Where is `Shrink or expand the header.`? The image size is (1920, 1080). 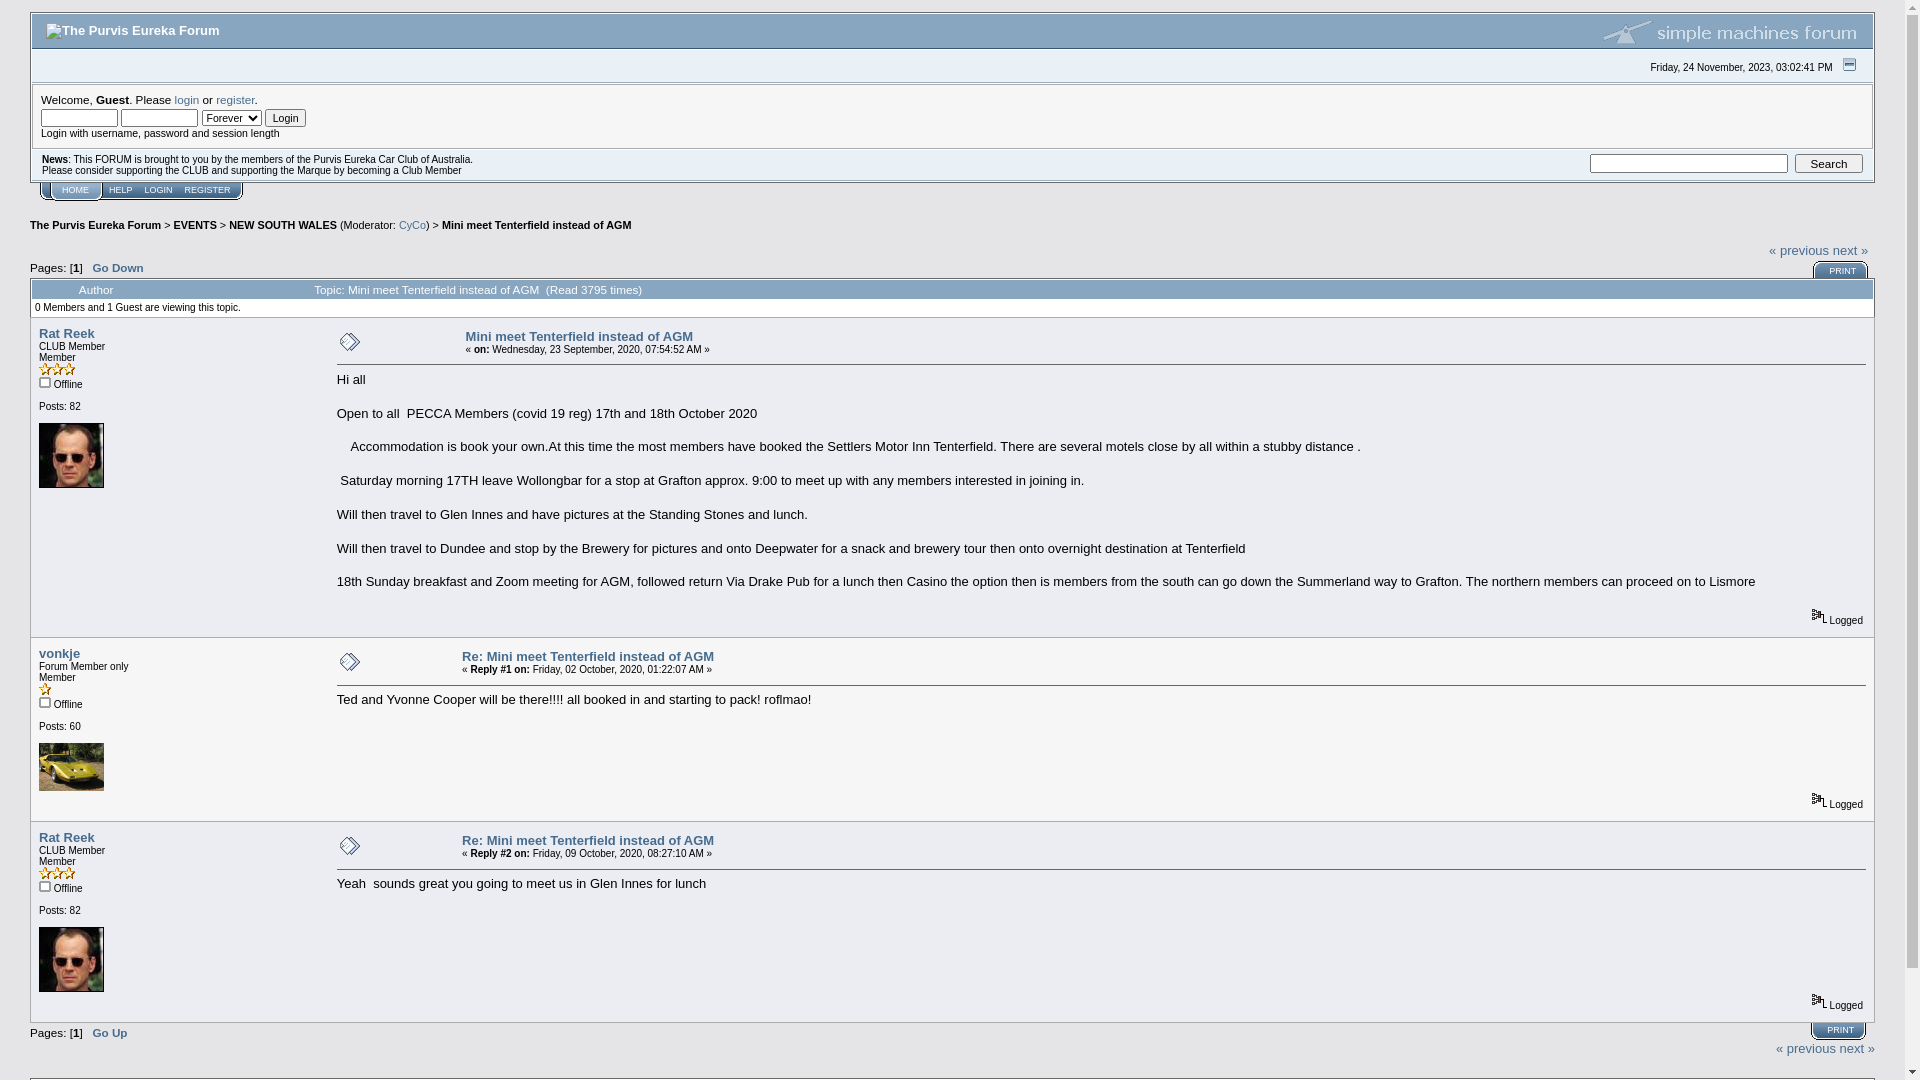 Shrink or expand the header. is located at coordinates (1850, 64).